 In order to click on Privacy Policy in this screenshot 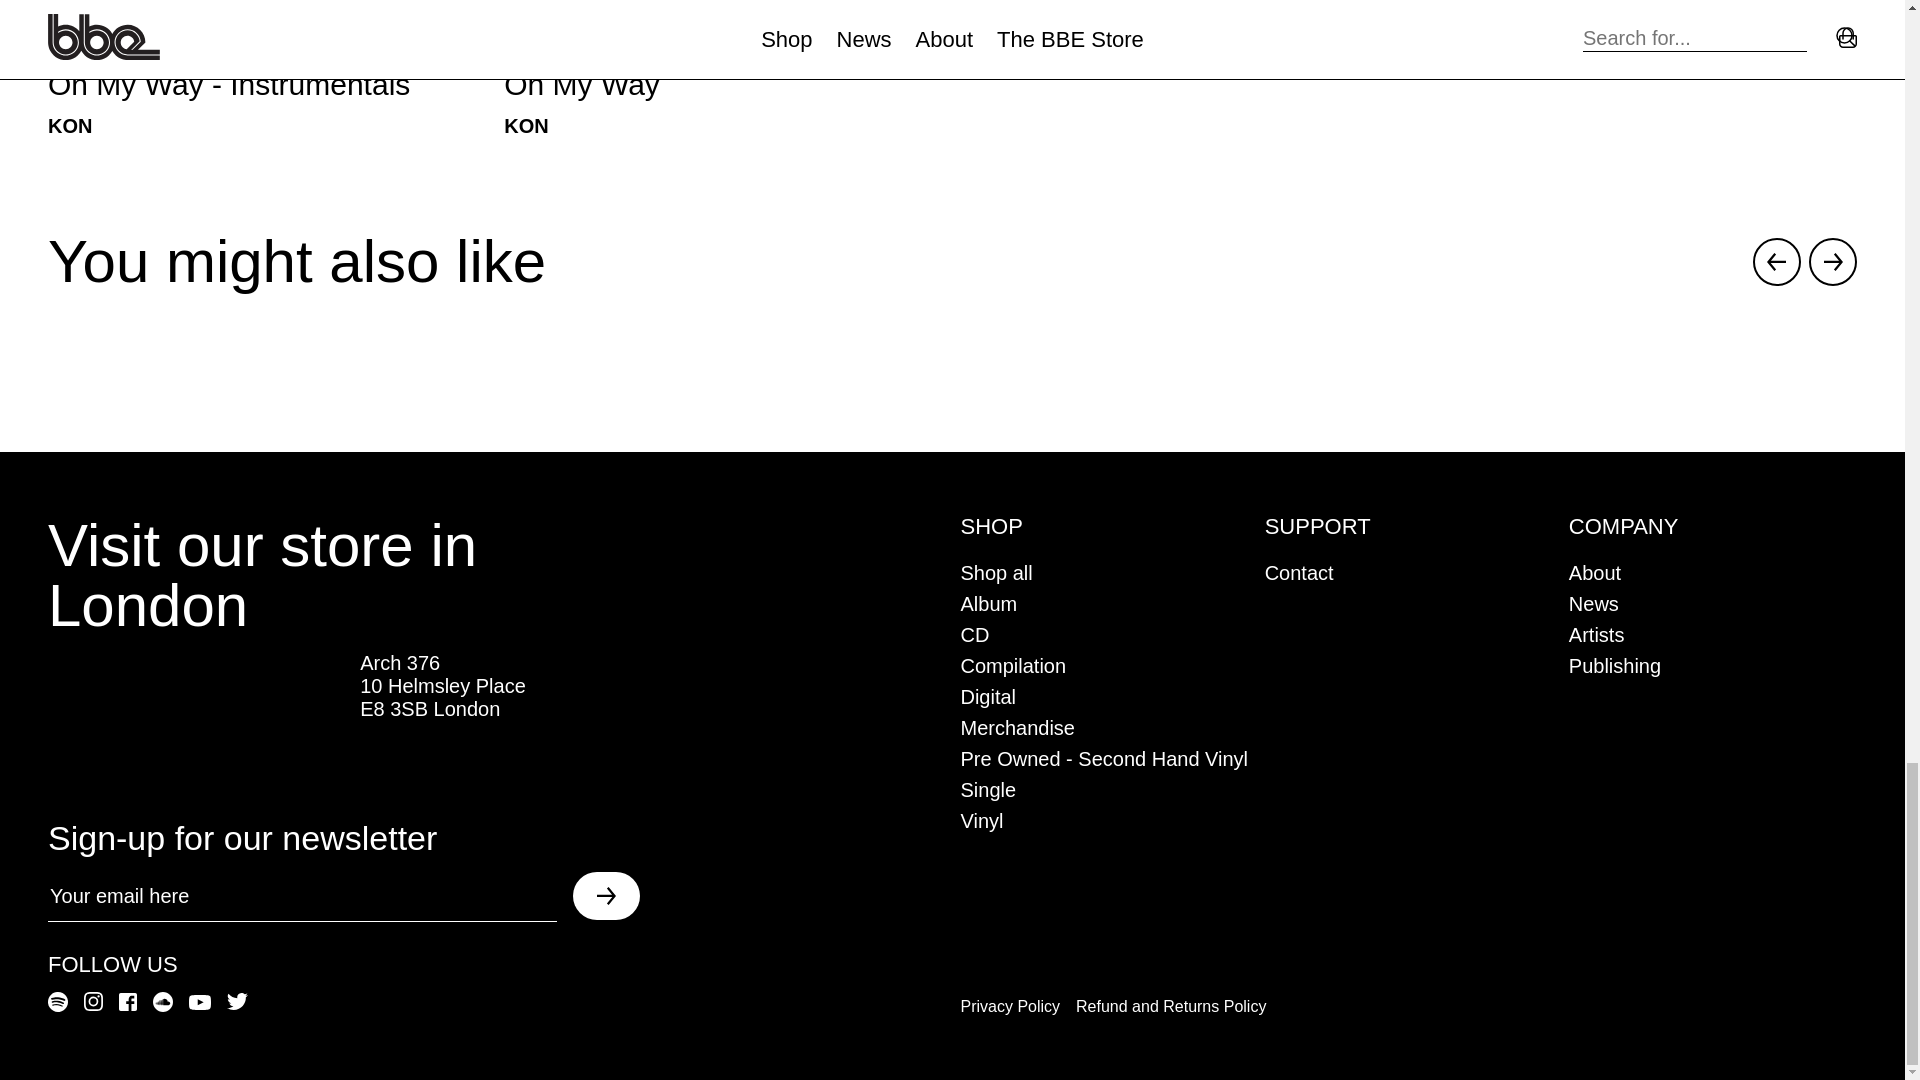, I will do `click(724, 68)`.